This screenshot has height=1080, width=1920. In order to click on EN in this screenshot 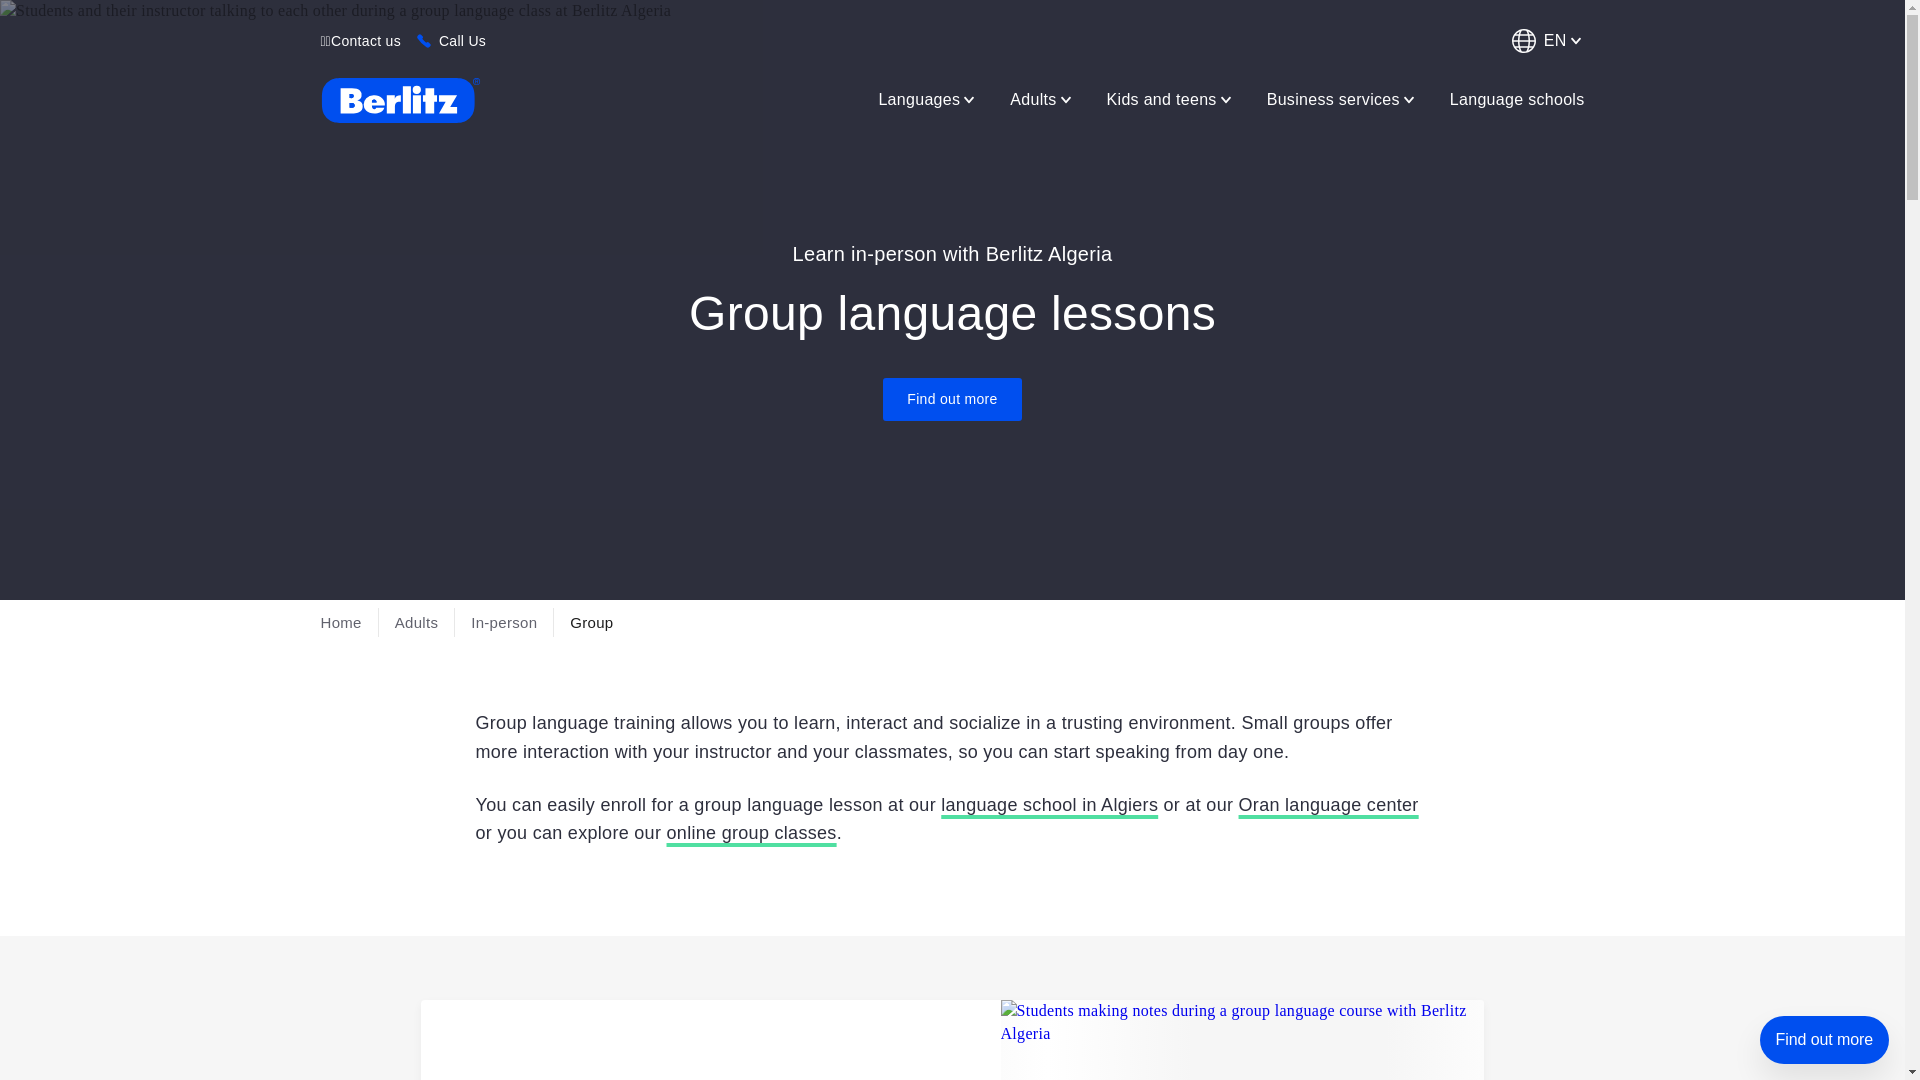, I will do `click(1544, 40)`.